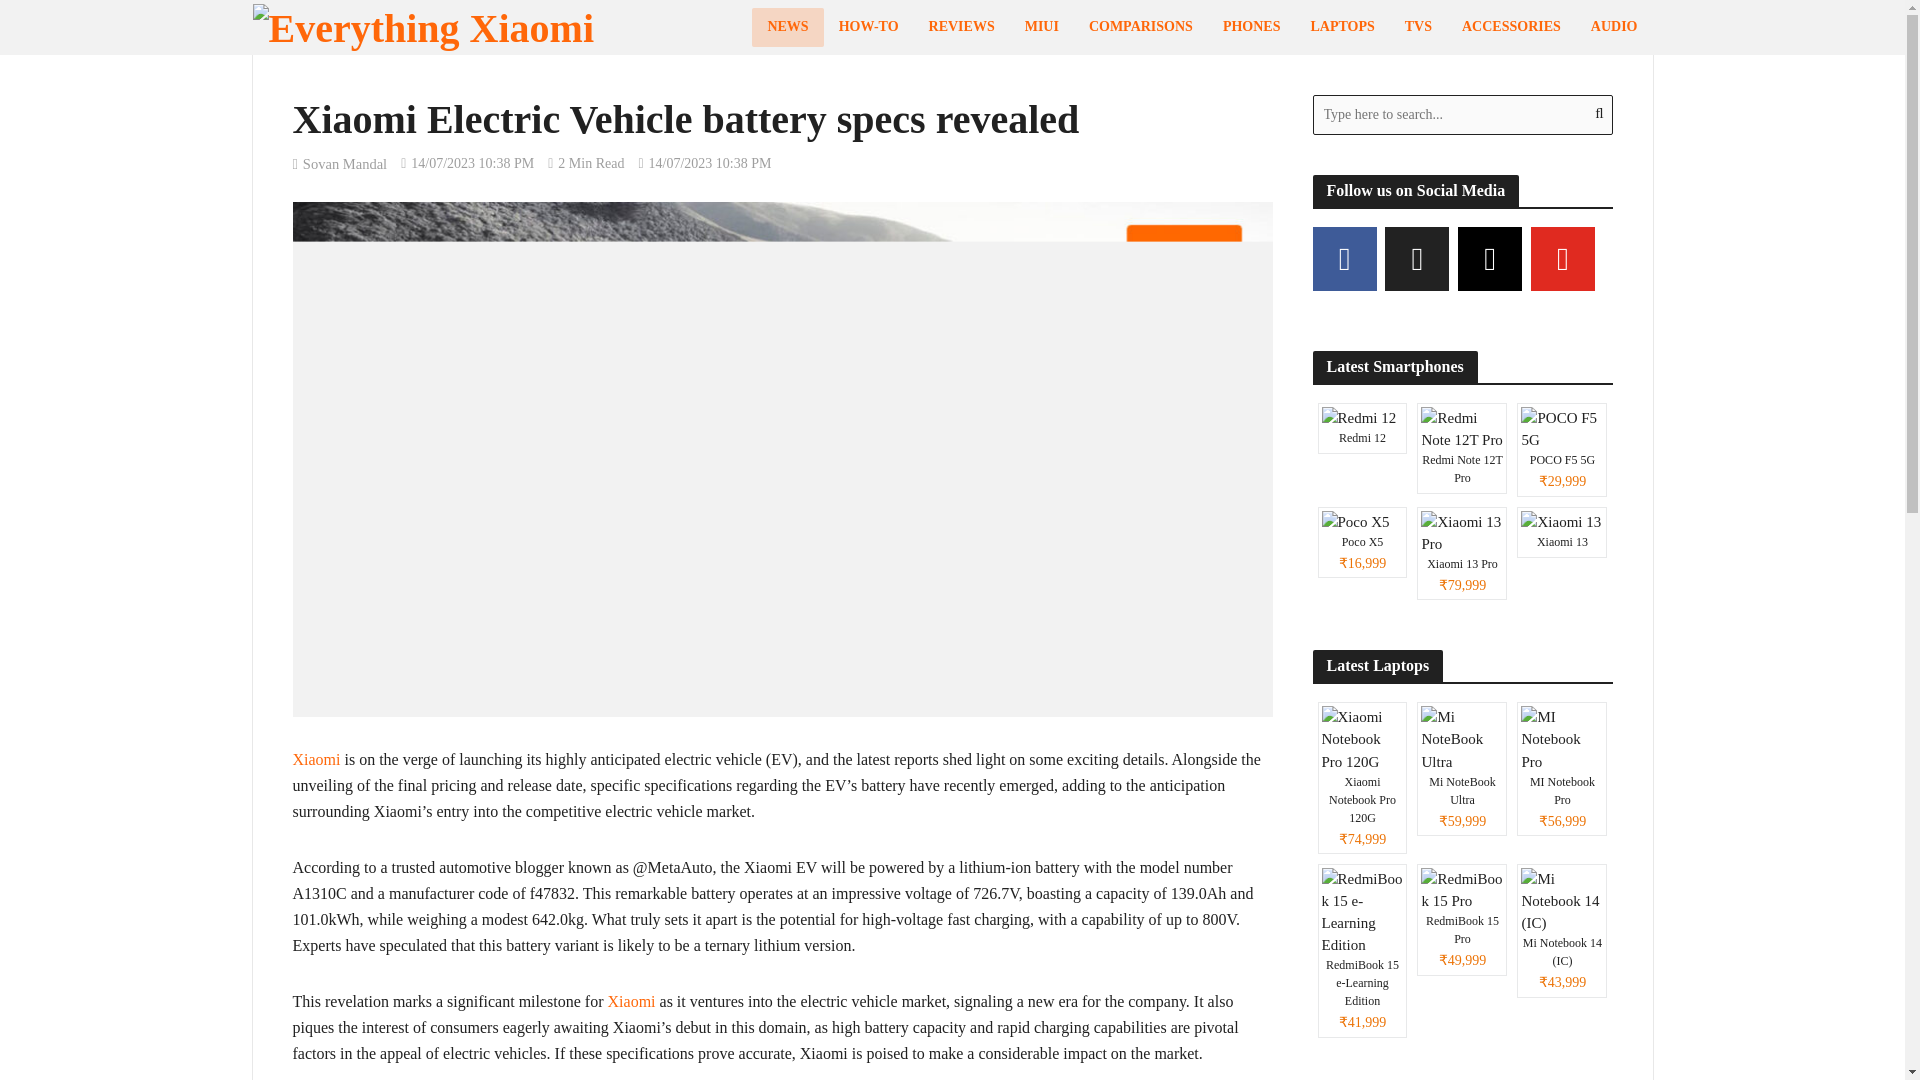 The width and height of the screenshot is (1920, 1080). What do you see at coordinates (1252, 26) in the screenshot?
I see `PHONES` at bounding box center [1252, 26].